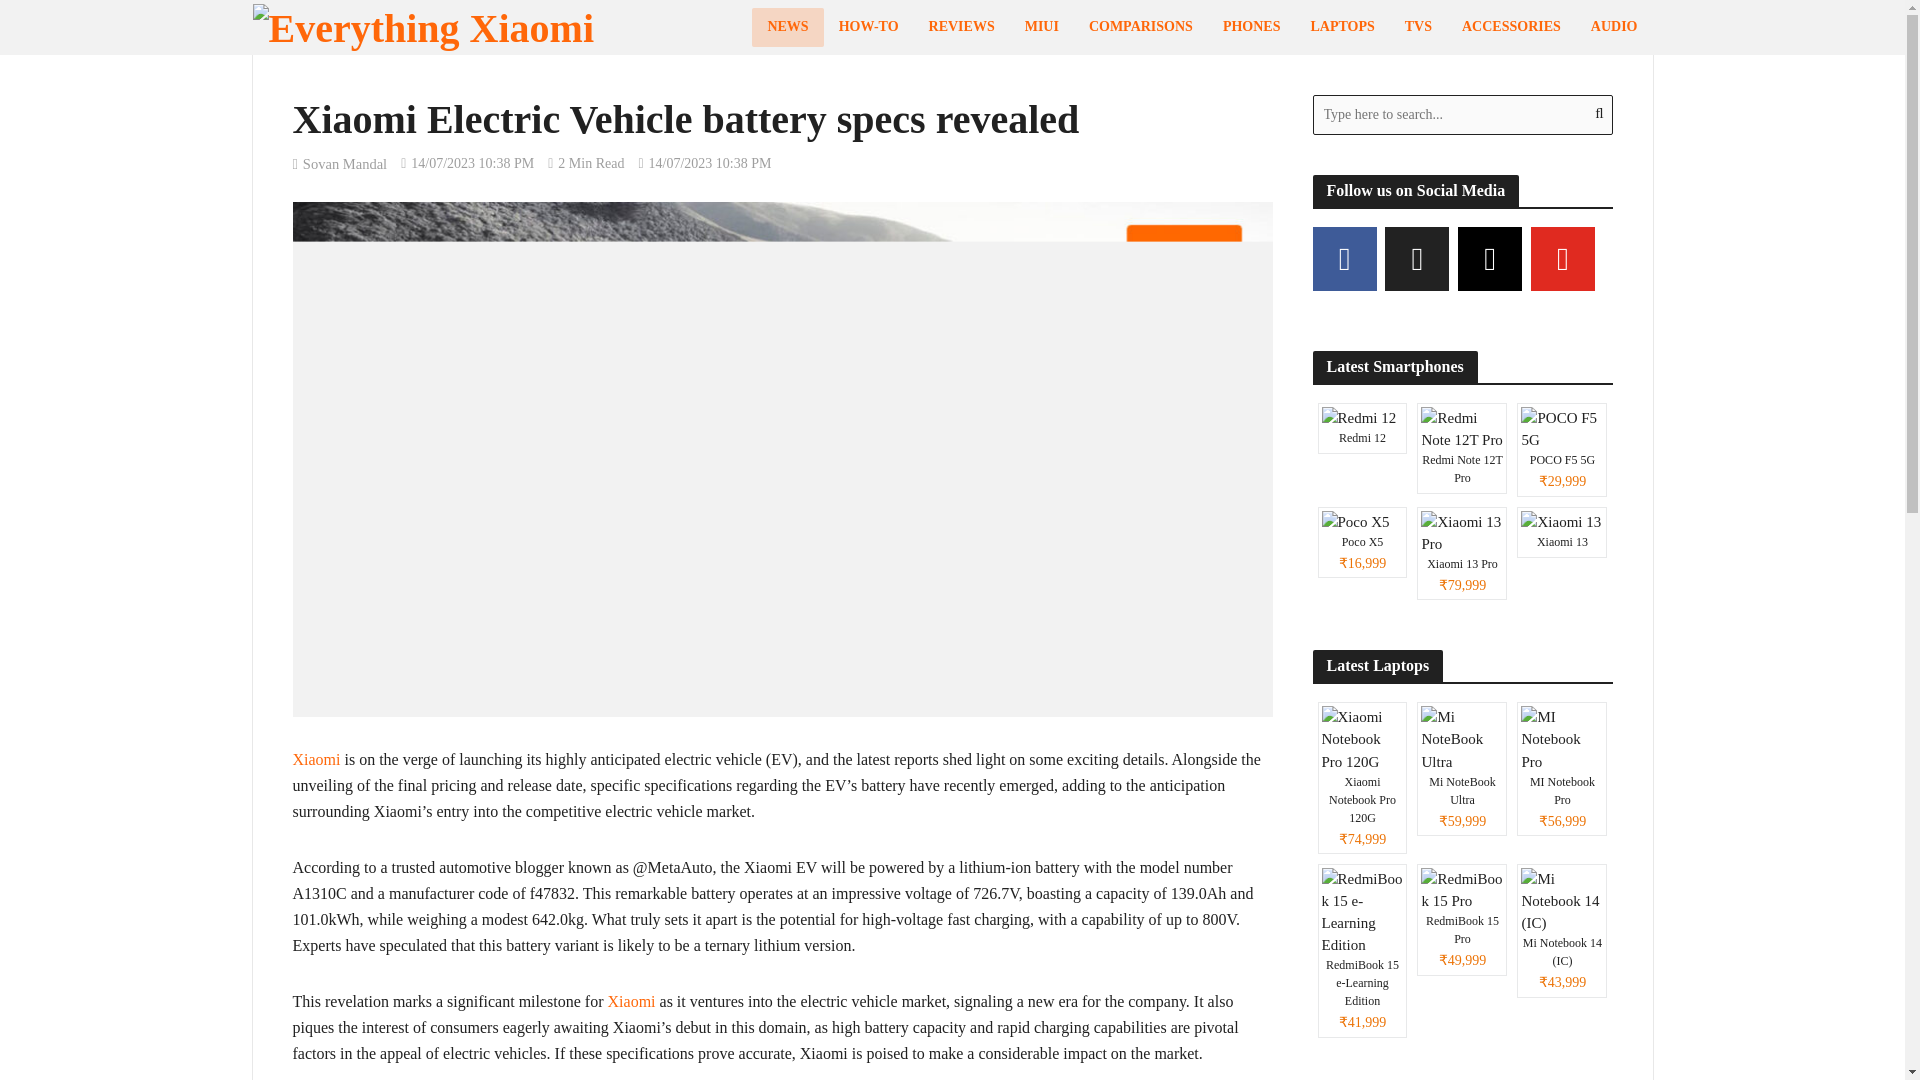 The width and height of the screenshot is (1920, 1080). What do you see at coordinates (1252, 26) in the screenshot?
I see `PHONES` at bounding box center [1252, 26].